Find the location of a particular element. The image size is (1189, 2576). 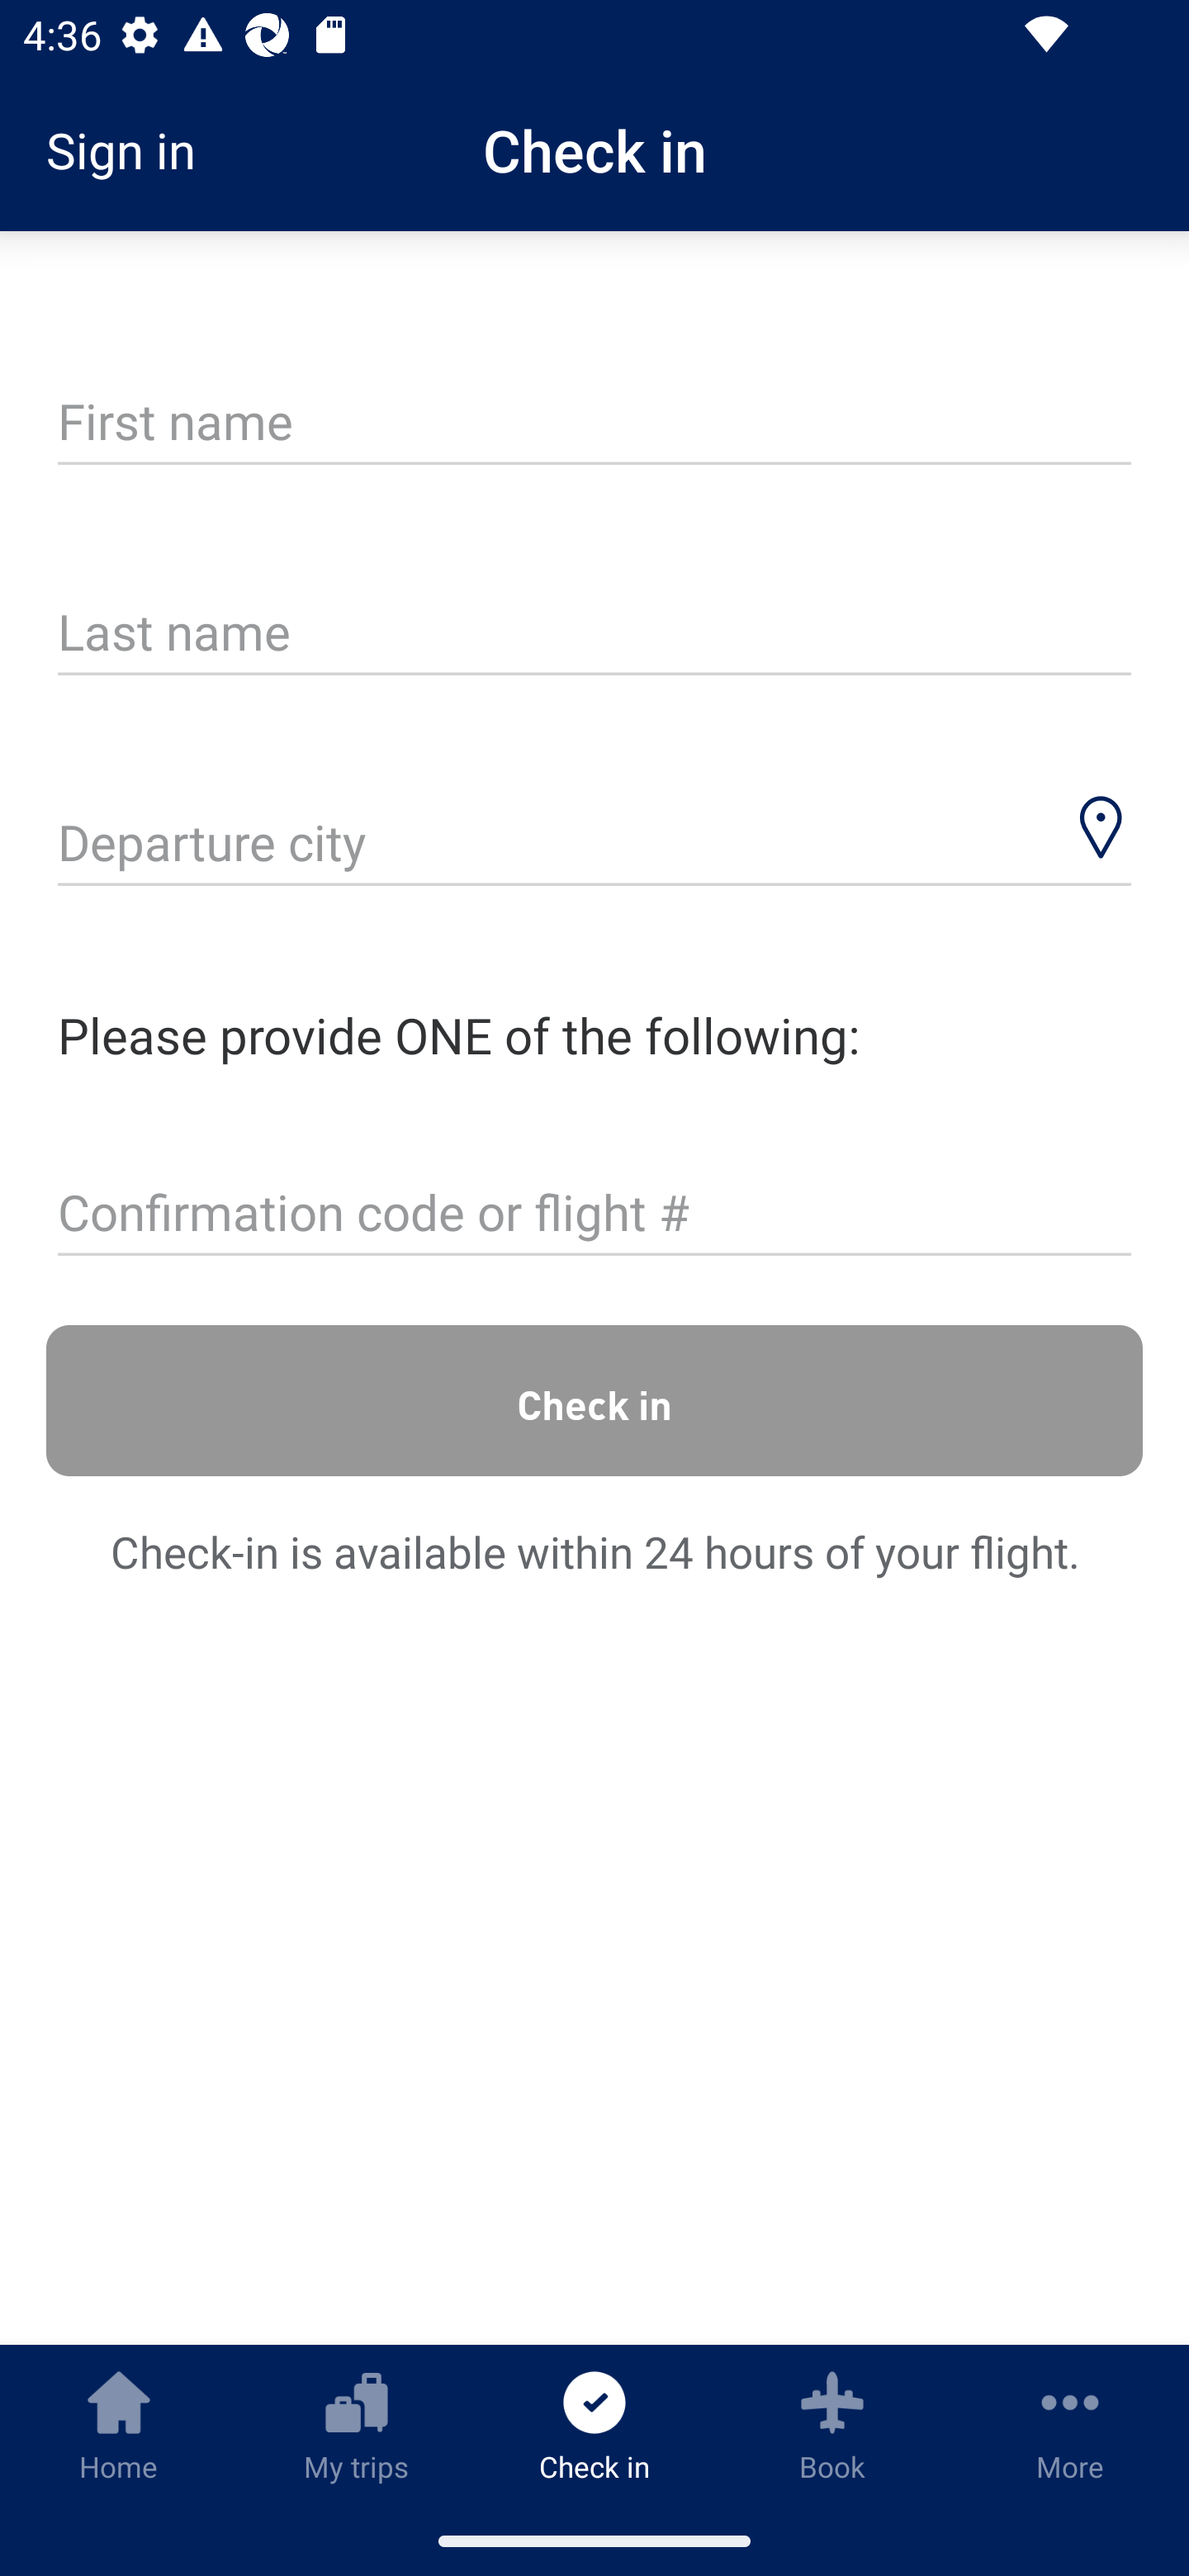

Departure city is located at coordinates (594, 845).